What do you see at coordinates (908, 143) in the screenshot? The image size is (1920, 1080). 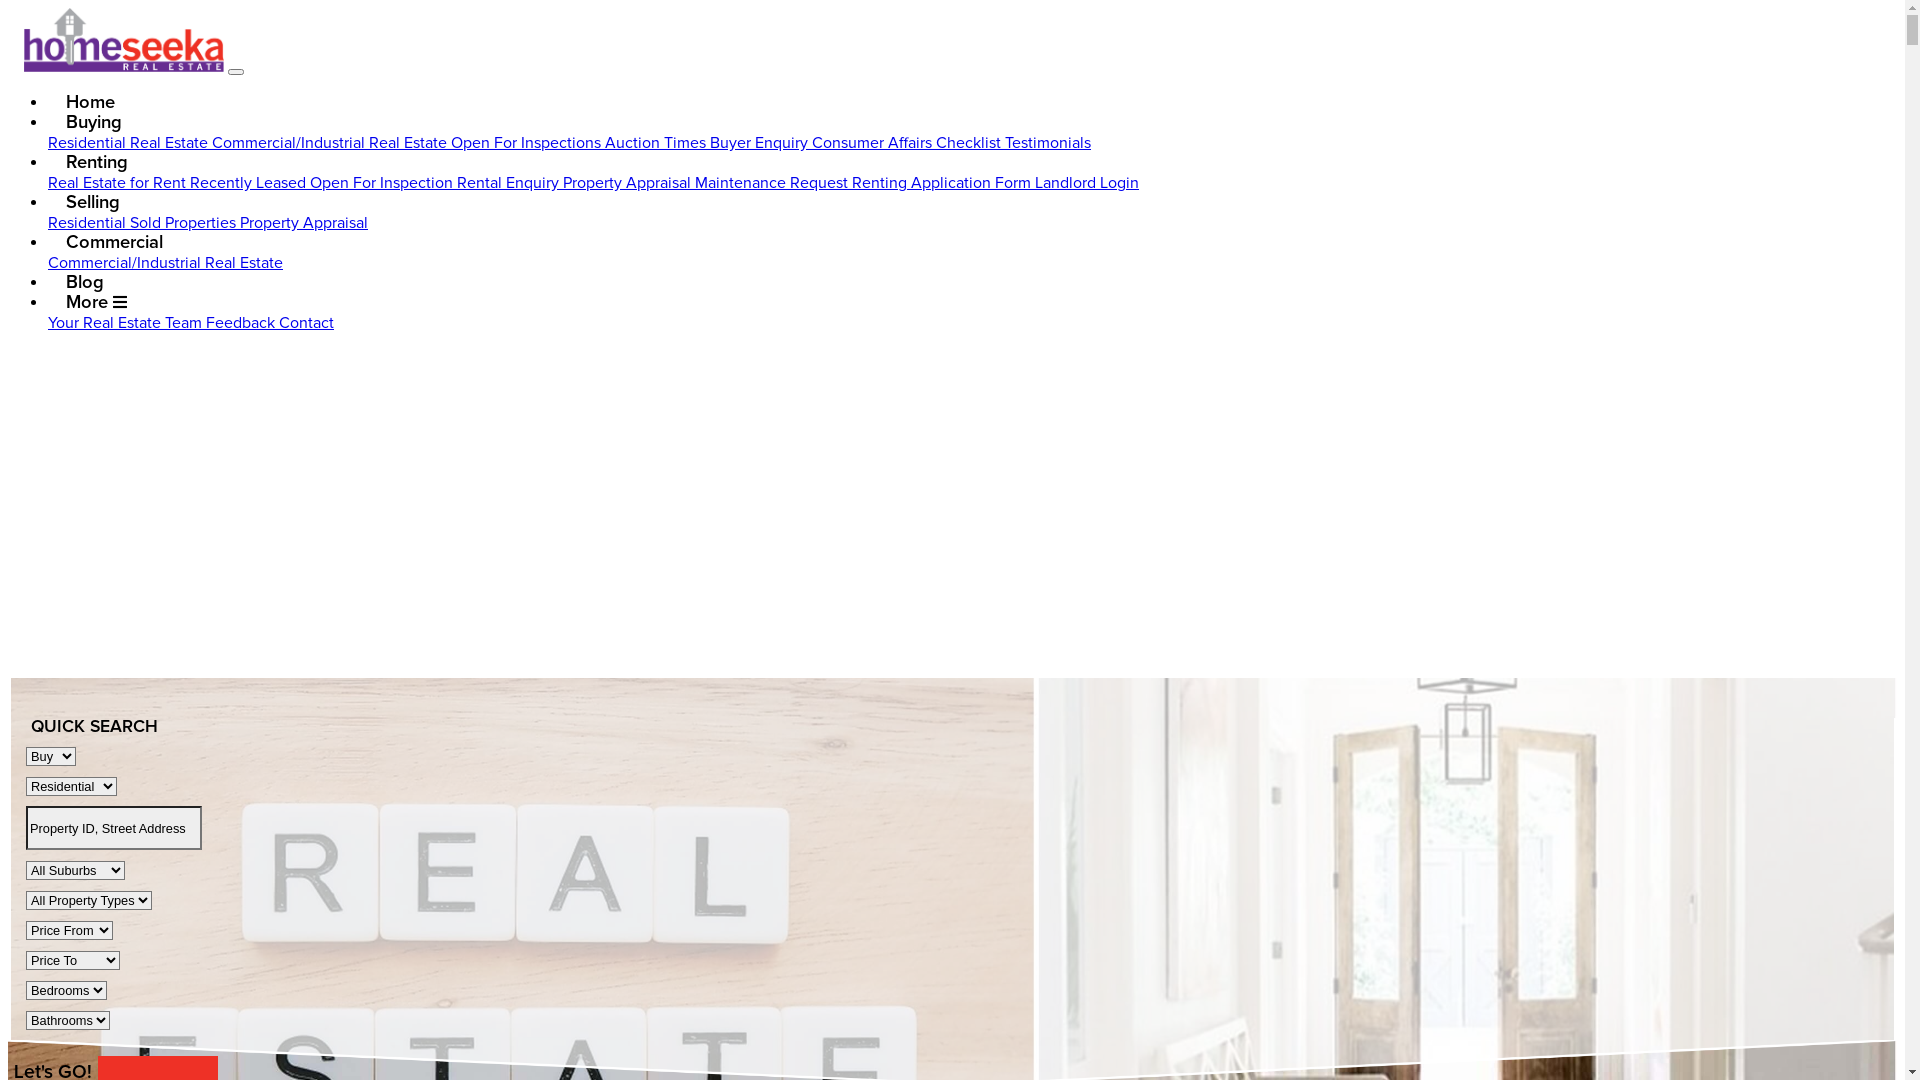 I see `Consumer Affairs Checklist` at bounding box center [908, 143].